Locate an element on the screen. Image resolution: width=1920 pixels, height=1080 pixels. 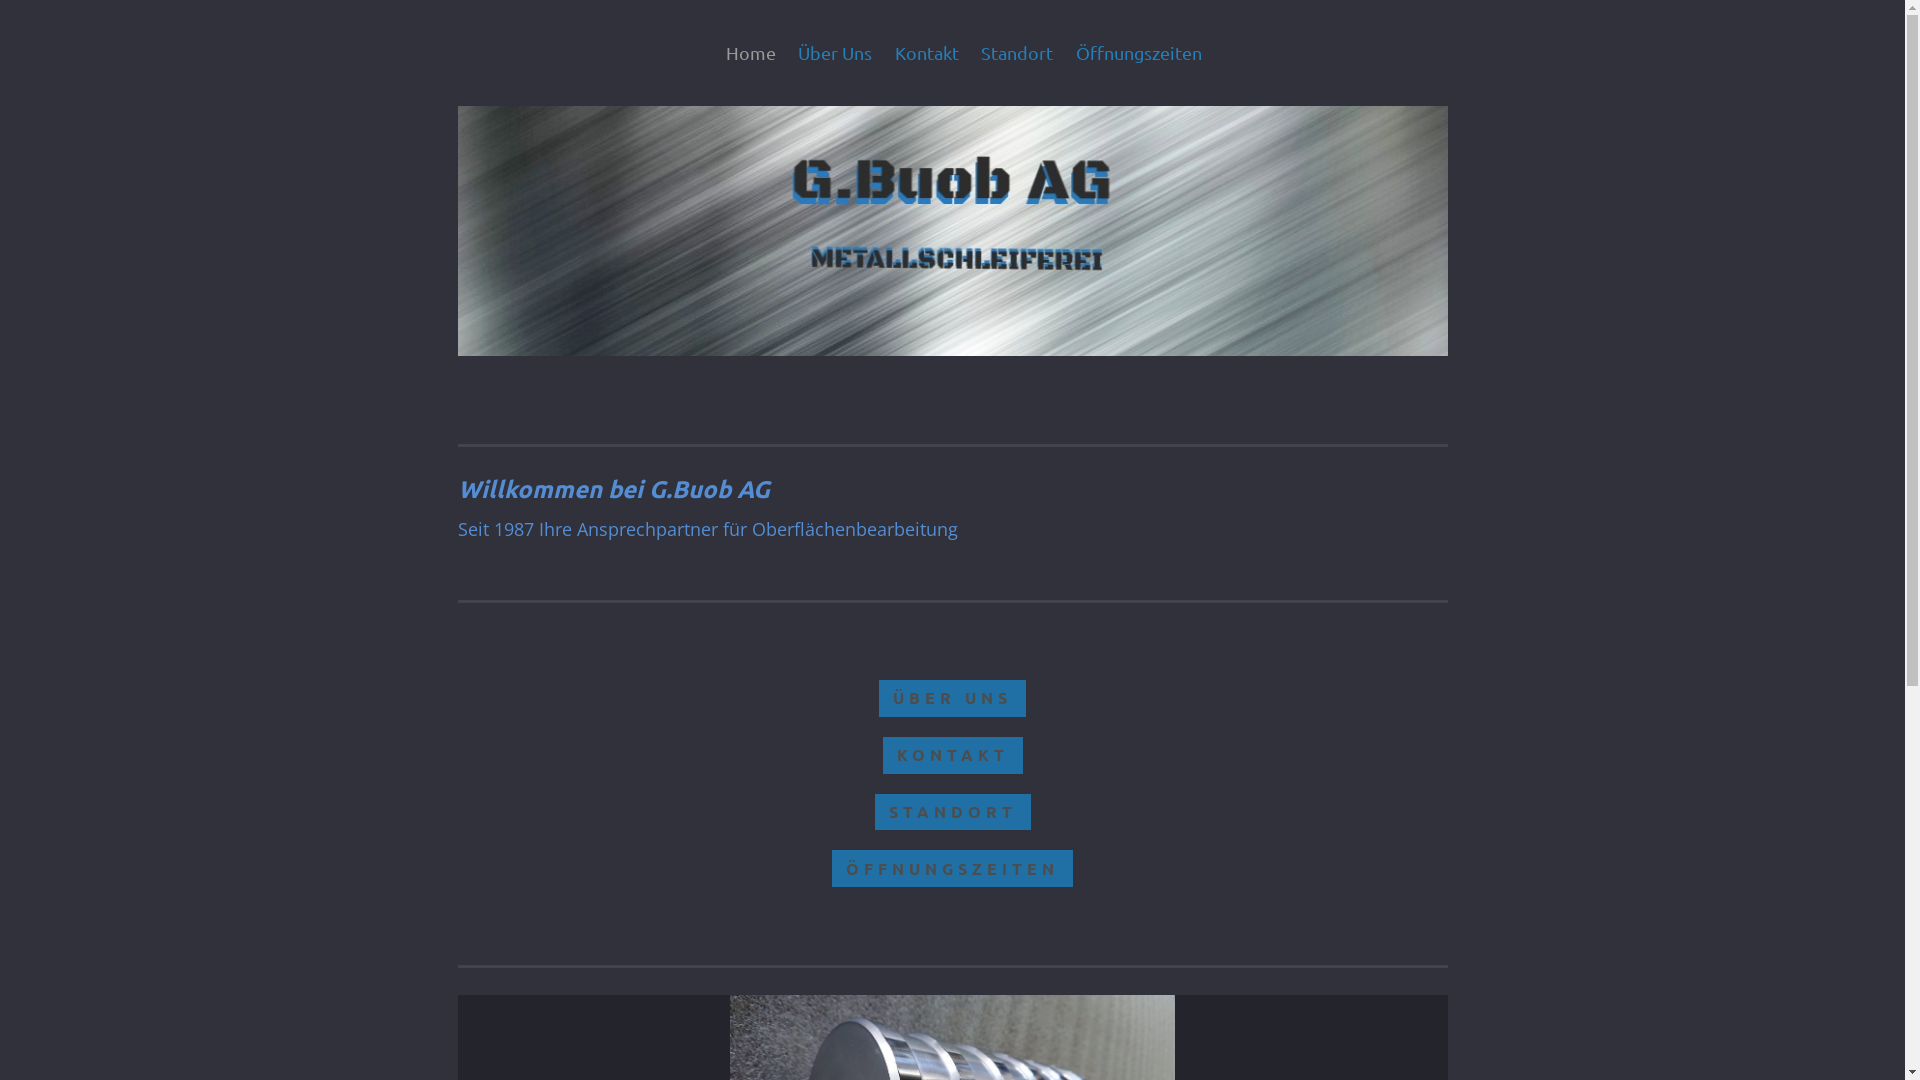
Kontakt is located at coordinates (932, 53).